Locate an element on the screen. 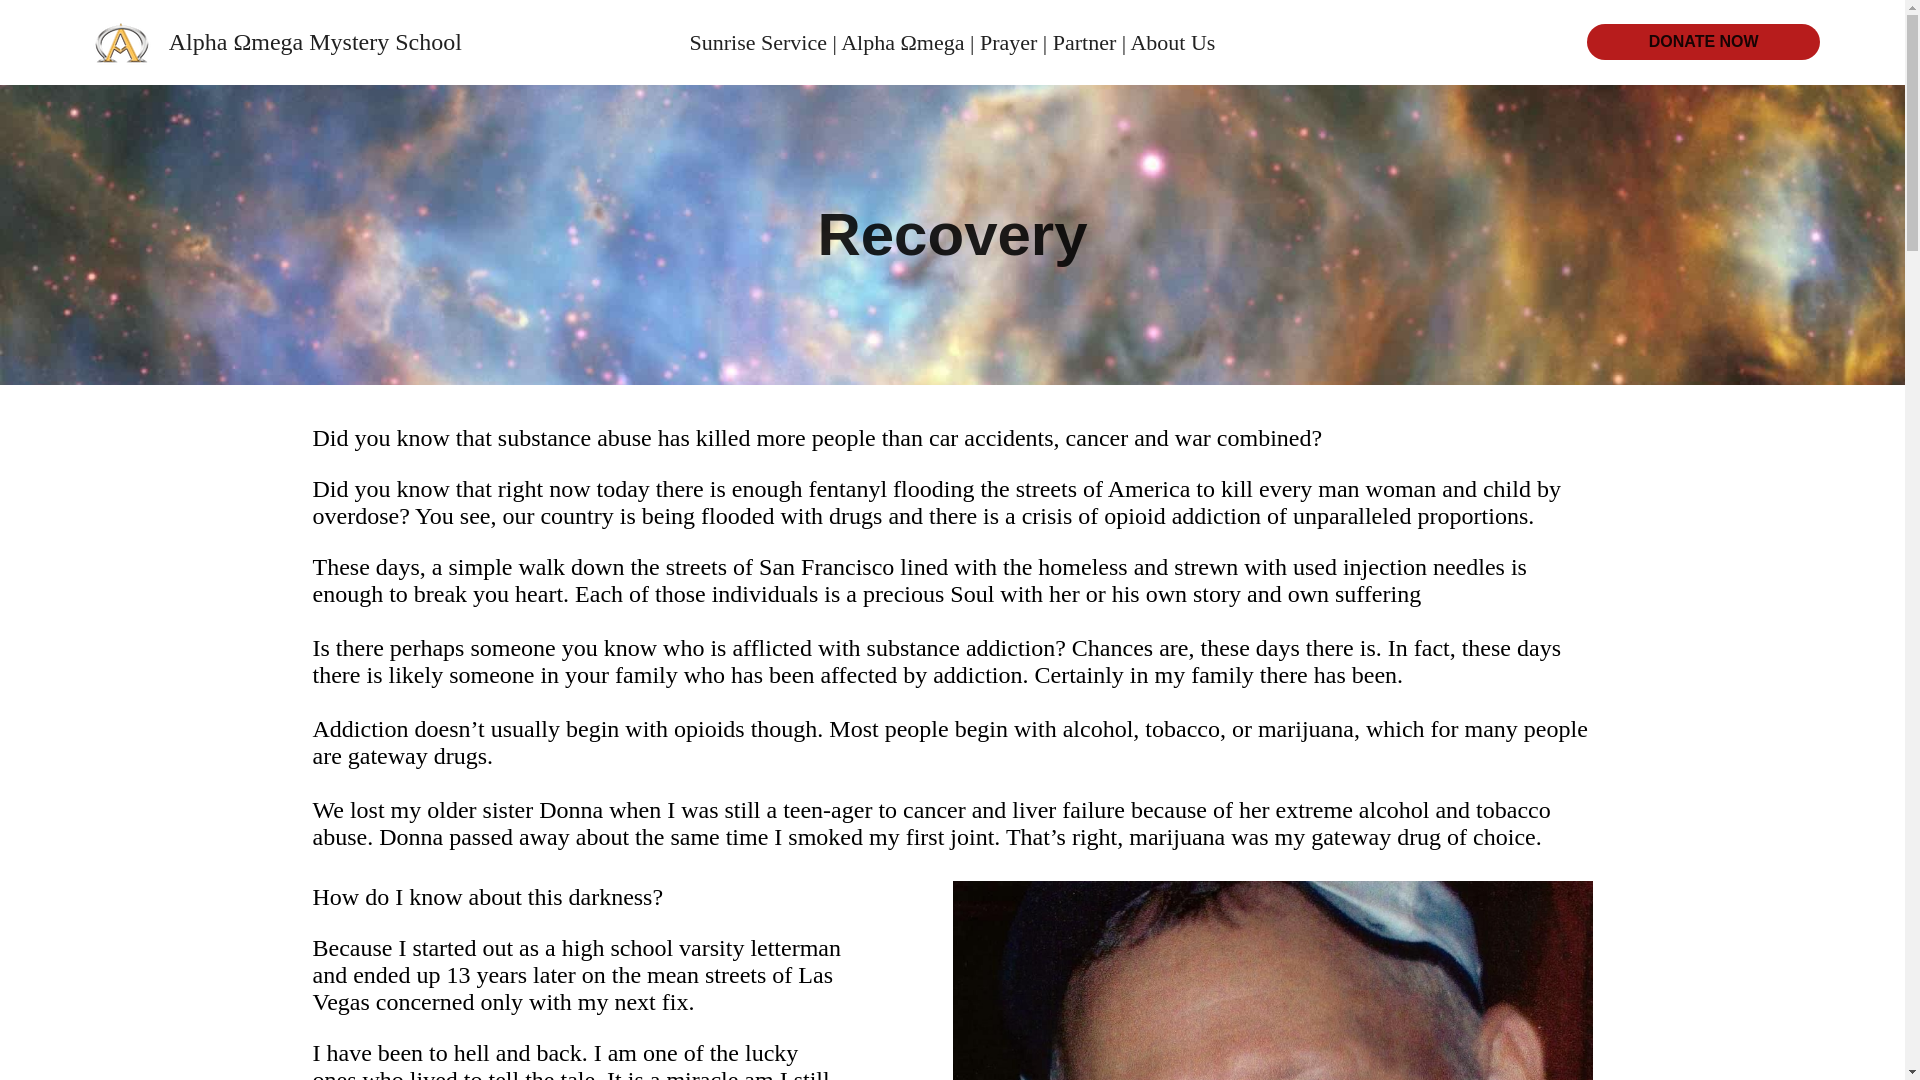 The height and width of the screenshot is (1080, 1920). DONATE NOW is located at coordinates (1704, 42).